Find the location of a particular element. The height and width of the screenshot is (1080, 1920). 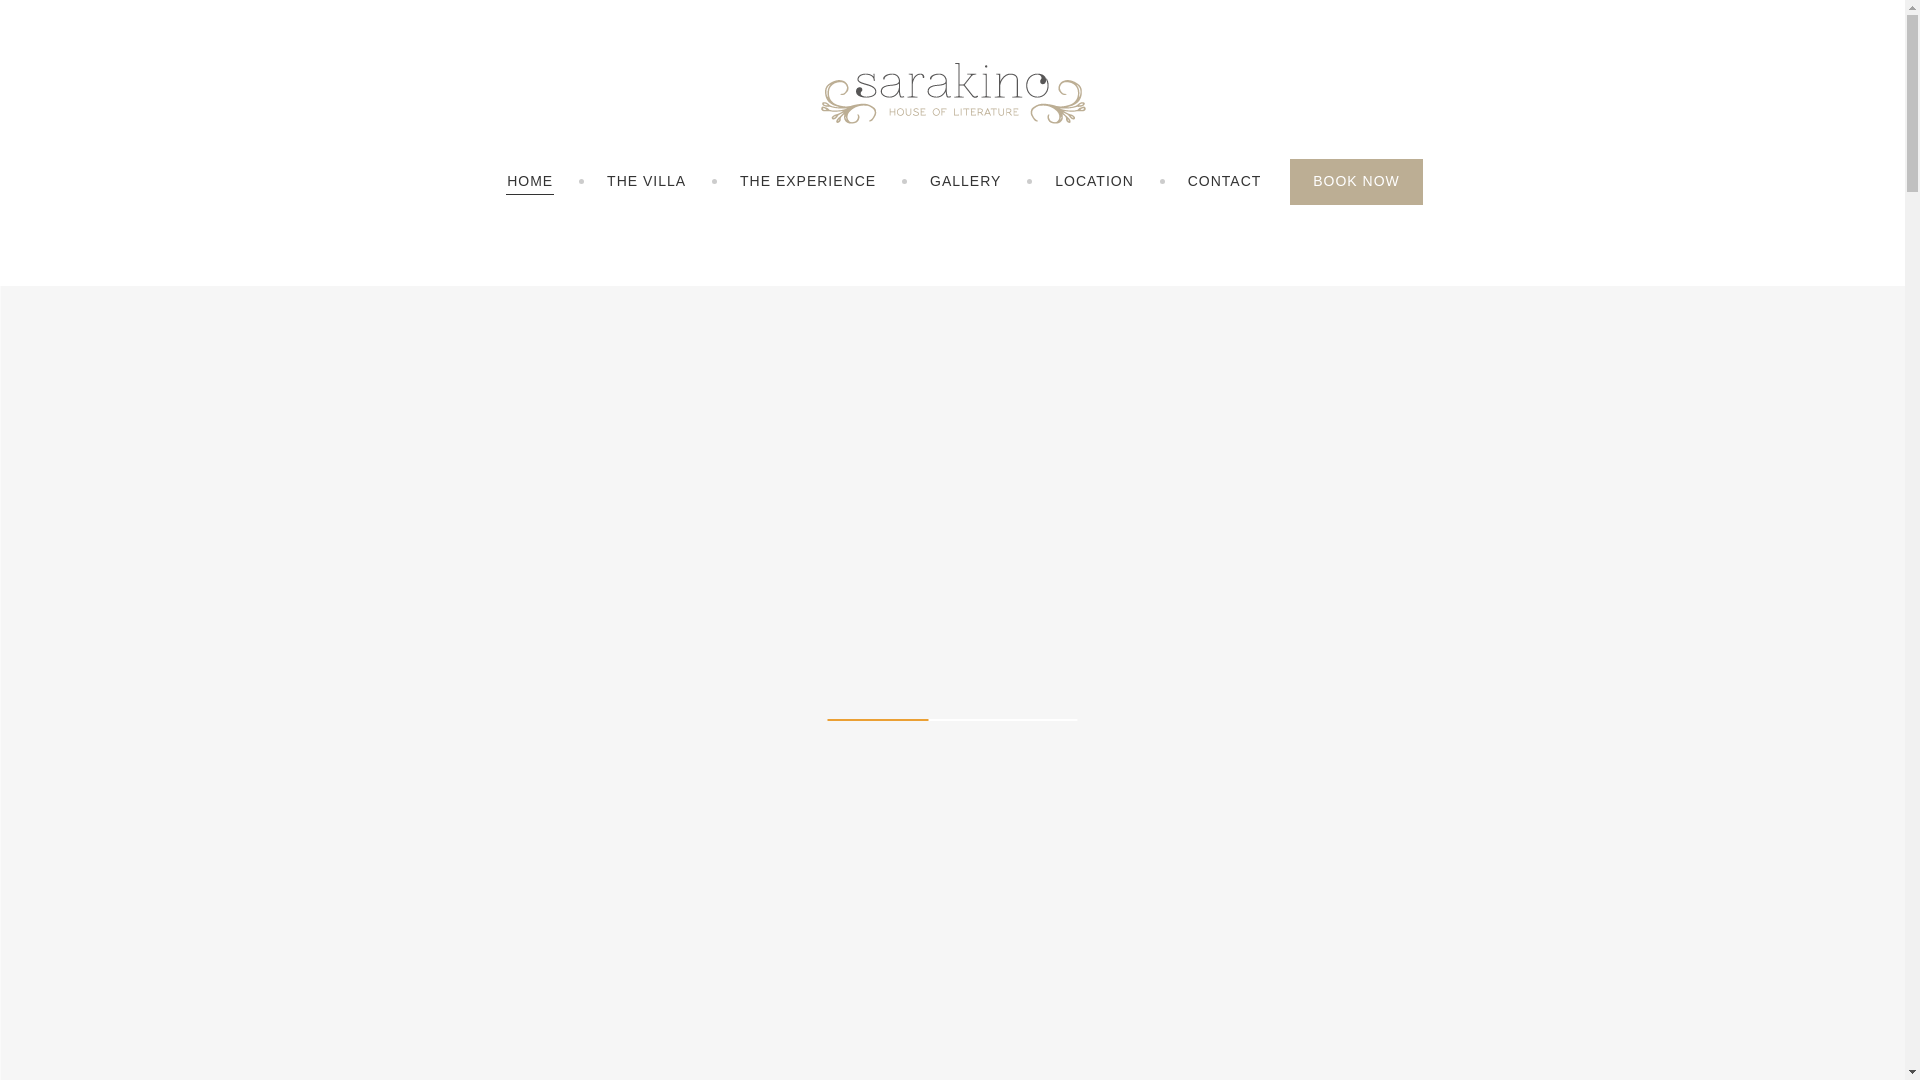

 Home Menu Item is located at coordinates (530, 182).